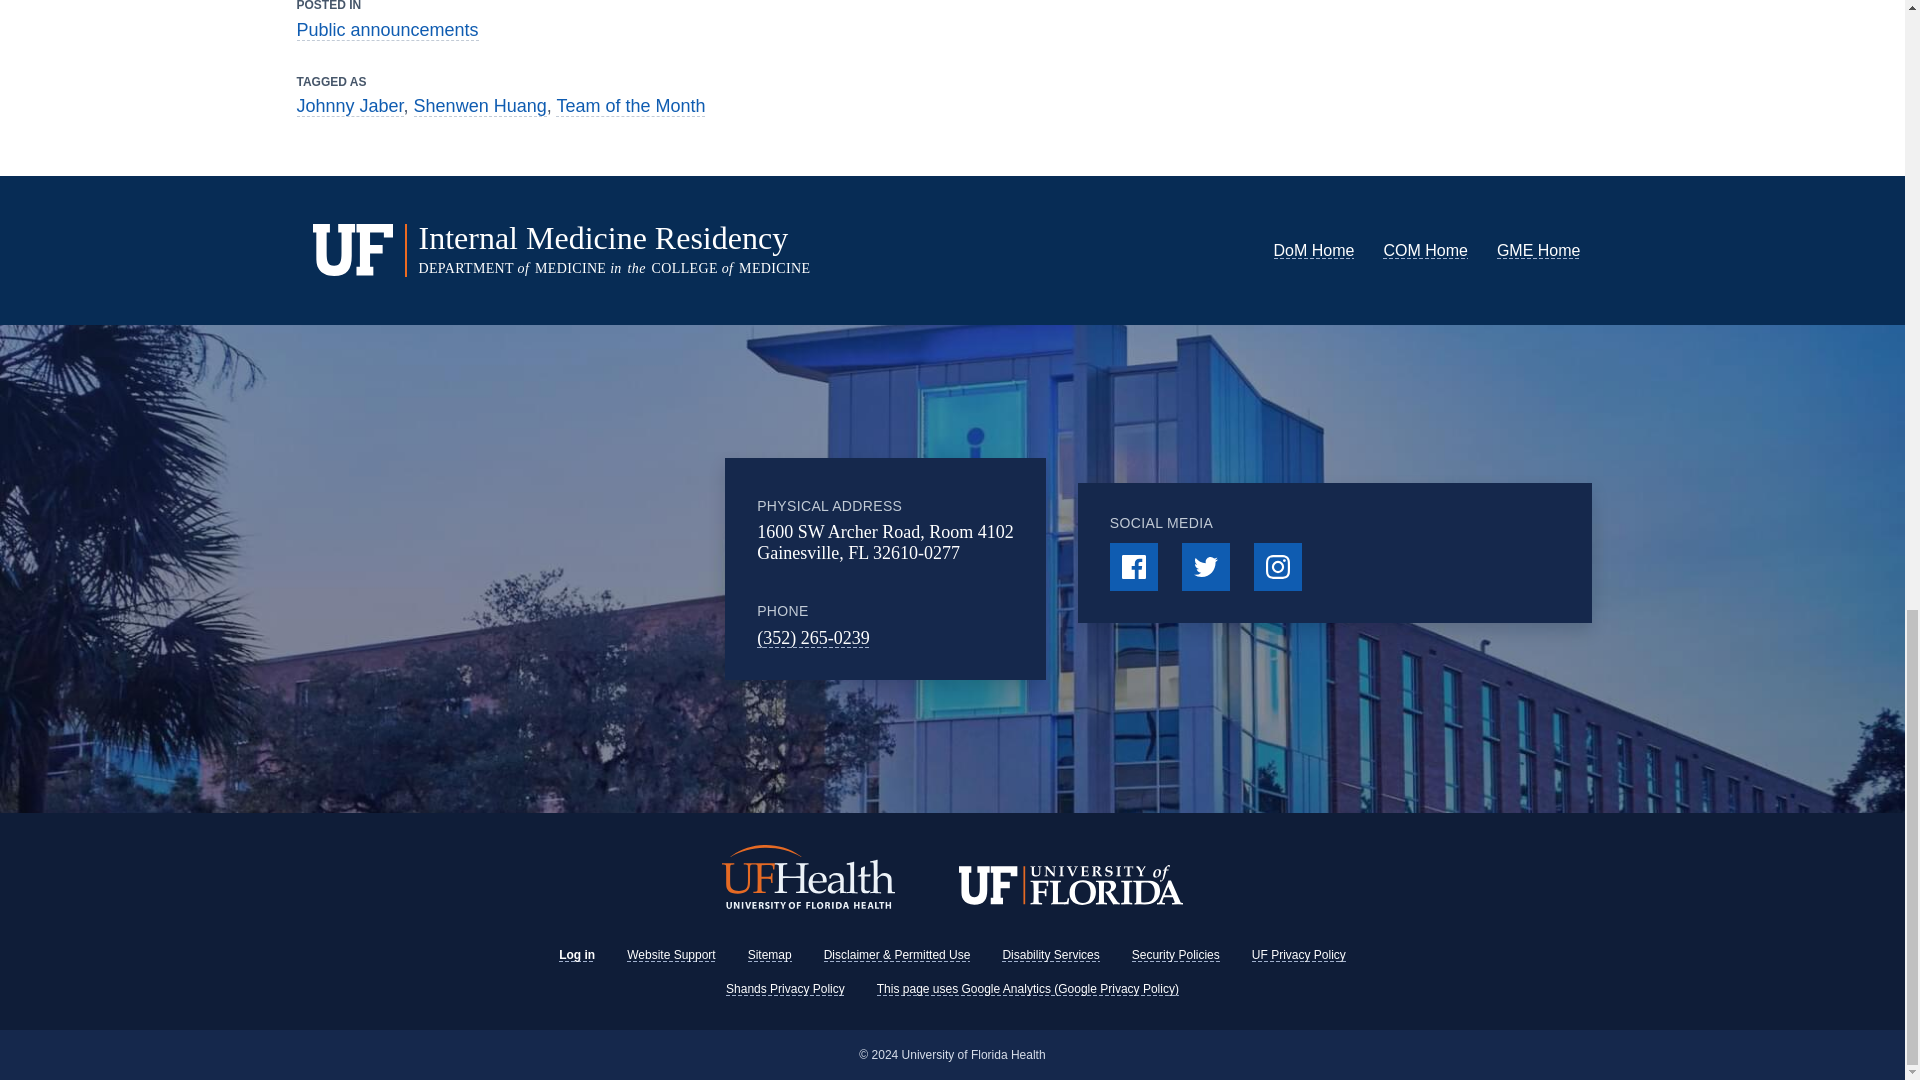 The width and height of the screenshot is (1920, 1080). Describe the element at coordinates (1314, 250) in the screenshot. I see `DoM Home` at that location.